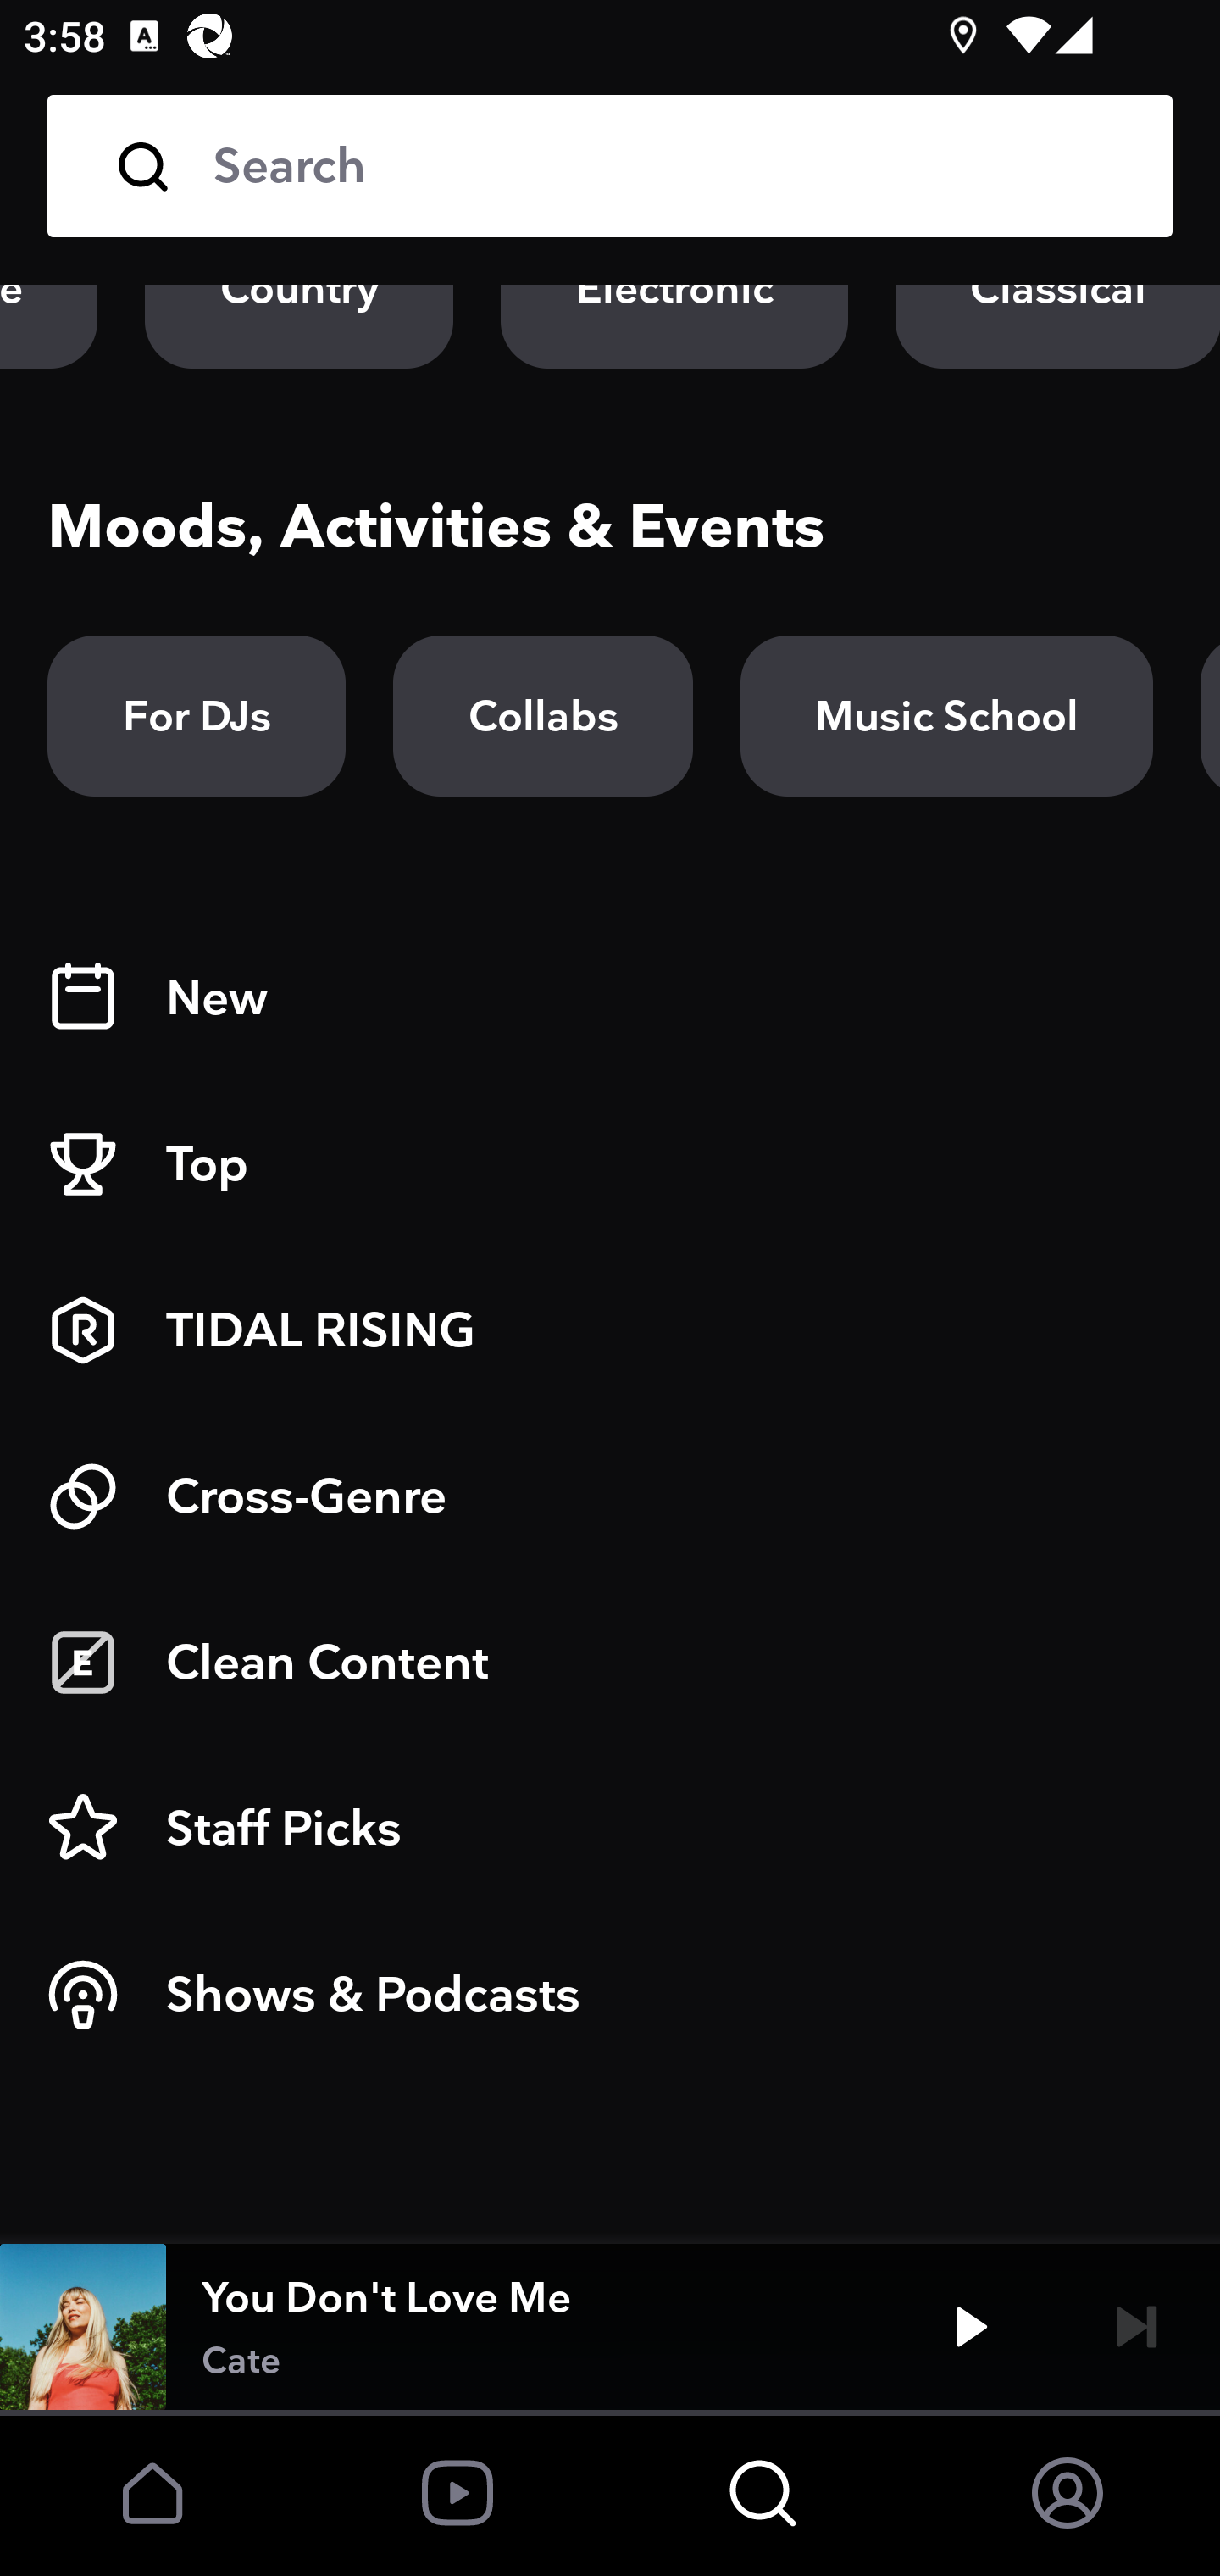  I want to click on Staff Picks, so click(610, 1829).